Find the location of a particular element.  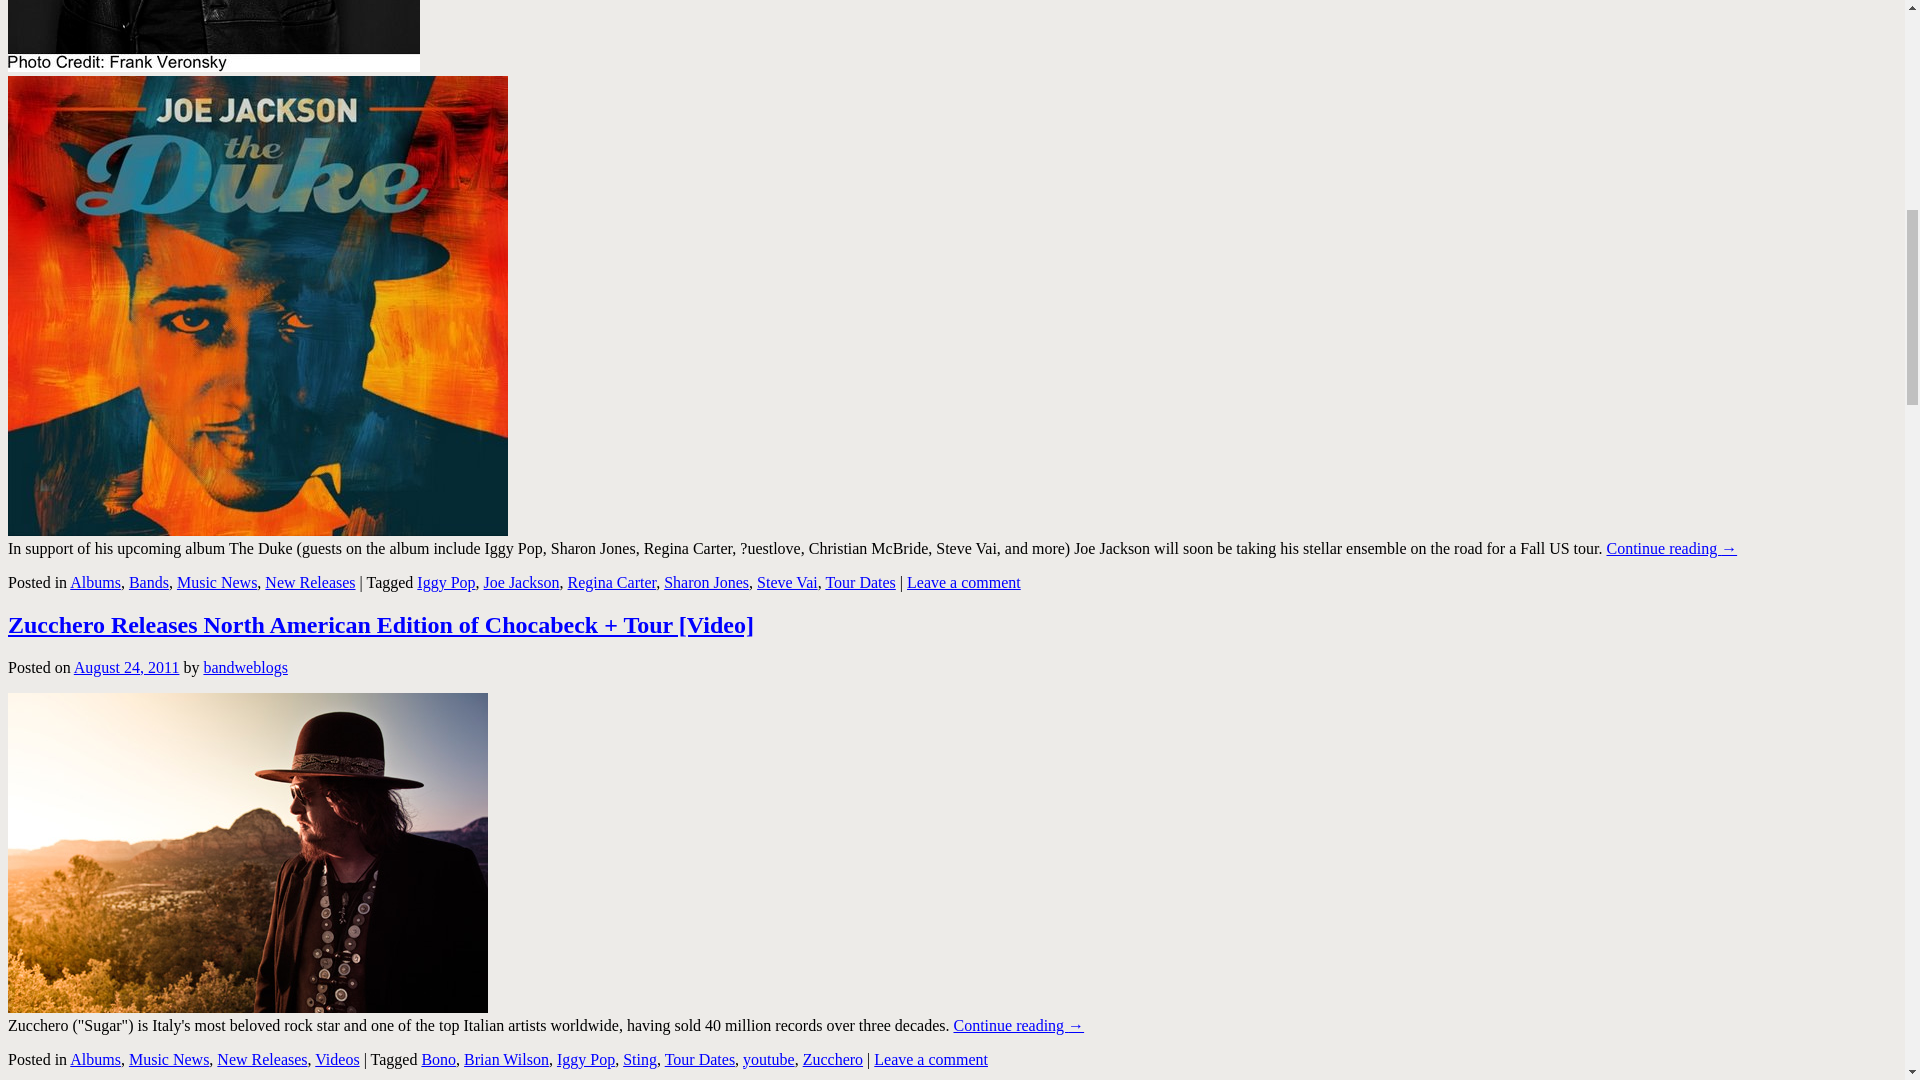

View all posts in Music News is located at coordinates (216, 582).